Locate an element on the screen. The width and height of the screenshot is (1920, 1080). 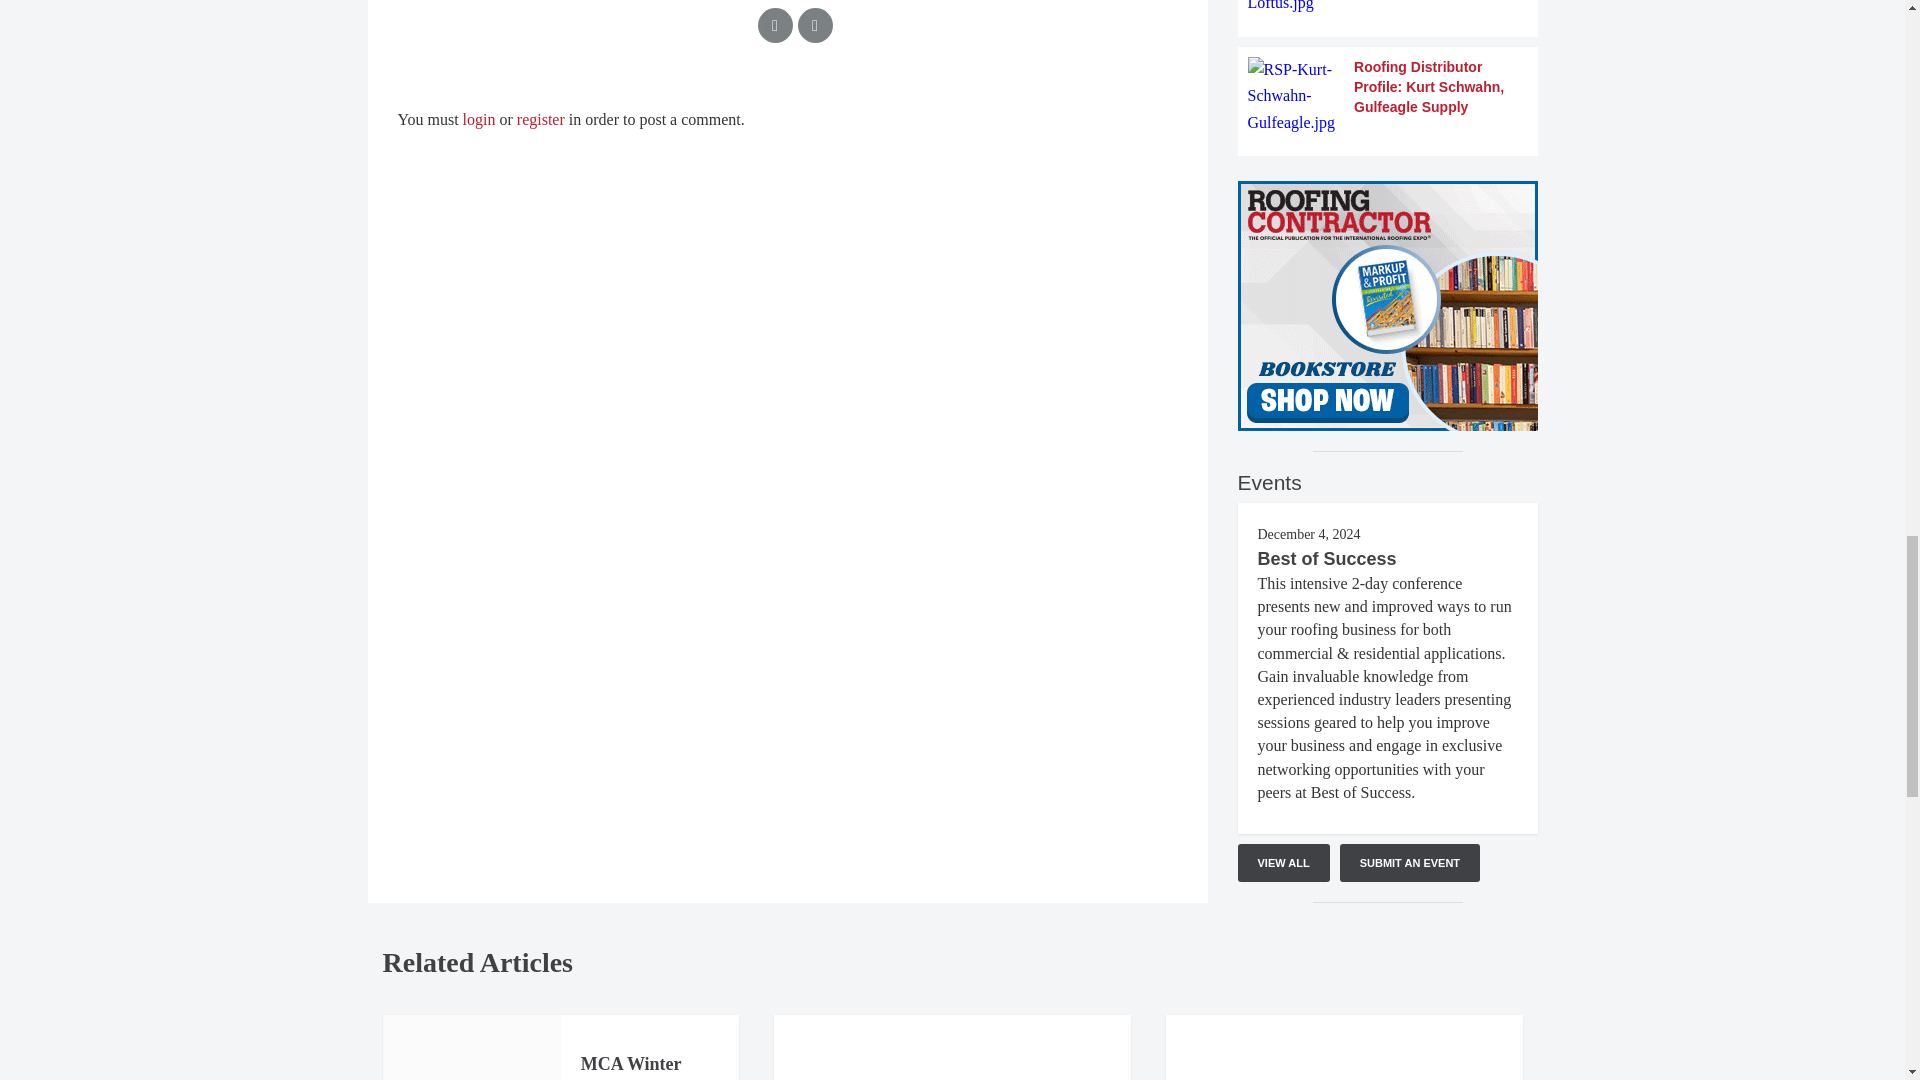
Best of Success is located at coordinates (1327, 558).